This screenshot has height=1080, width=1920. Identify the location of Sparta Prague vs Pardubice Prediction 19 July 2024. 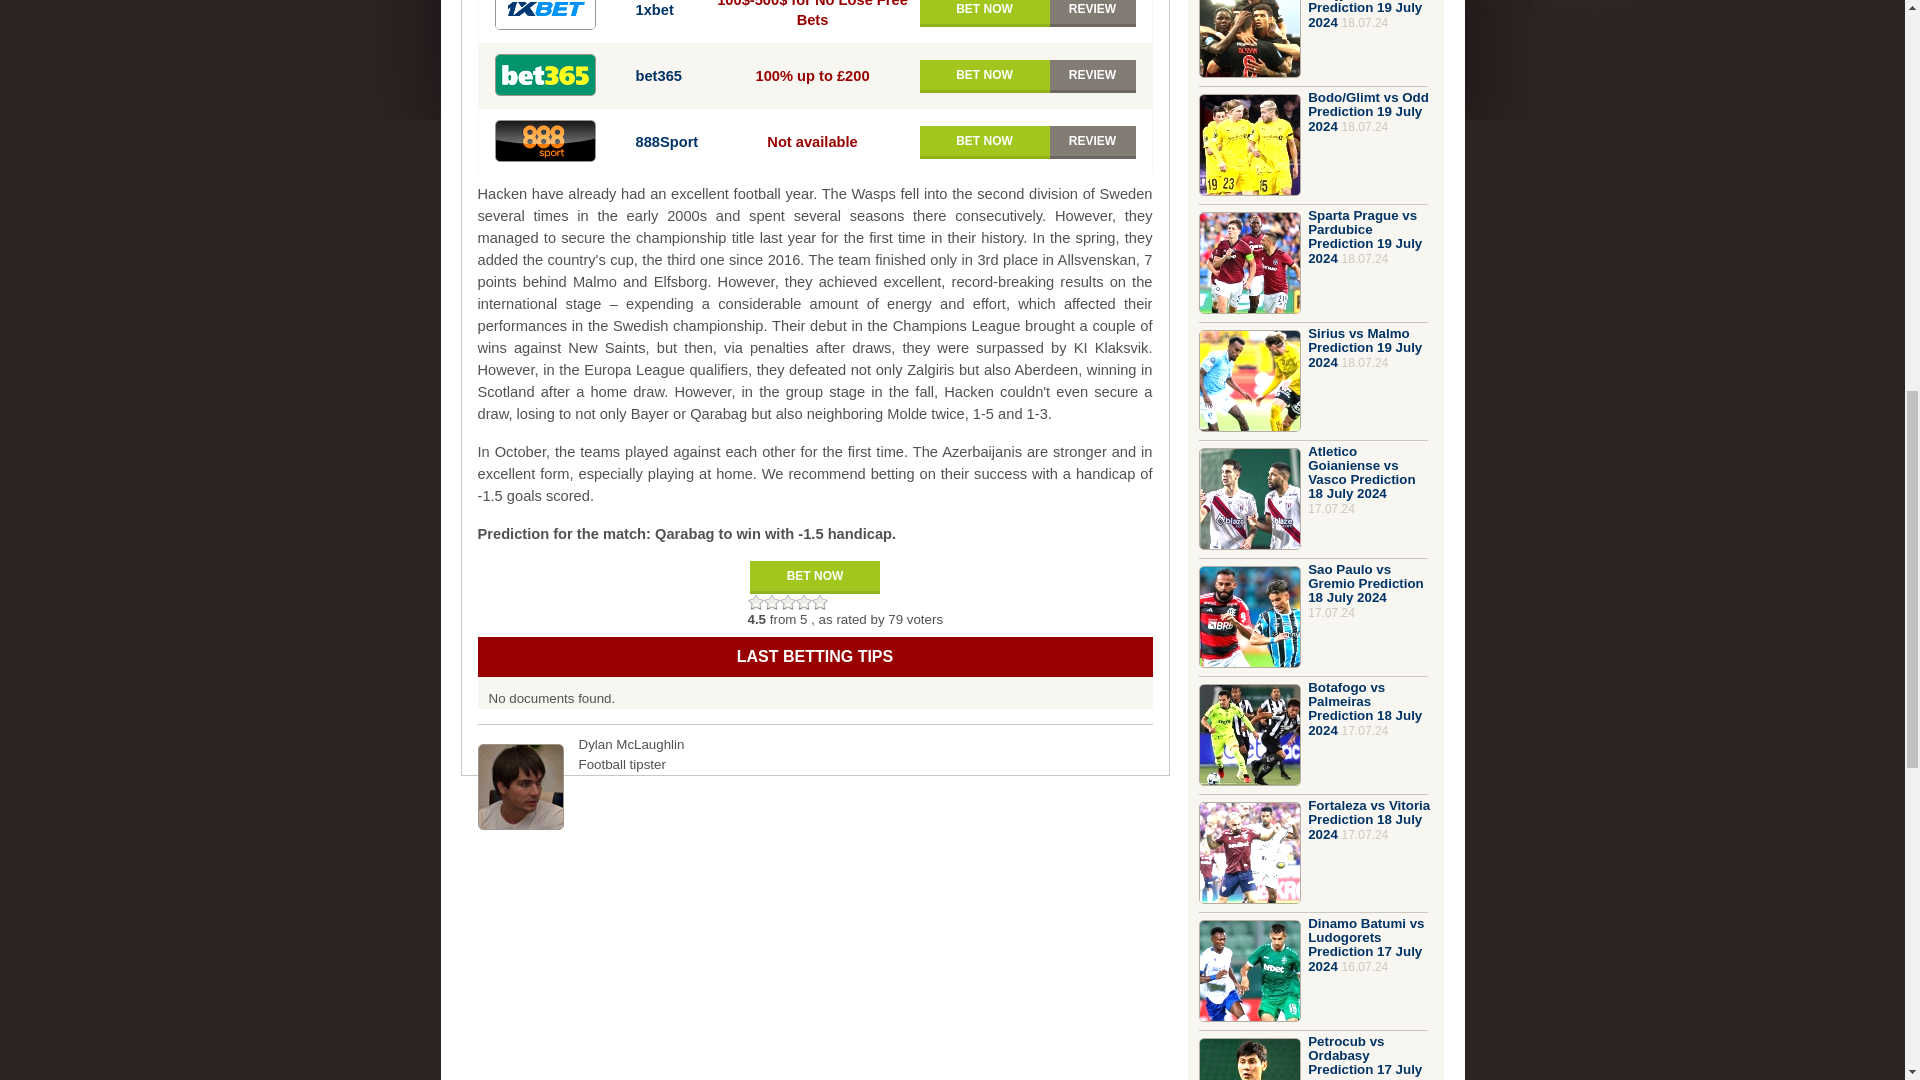
(1364, 236).